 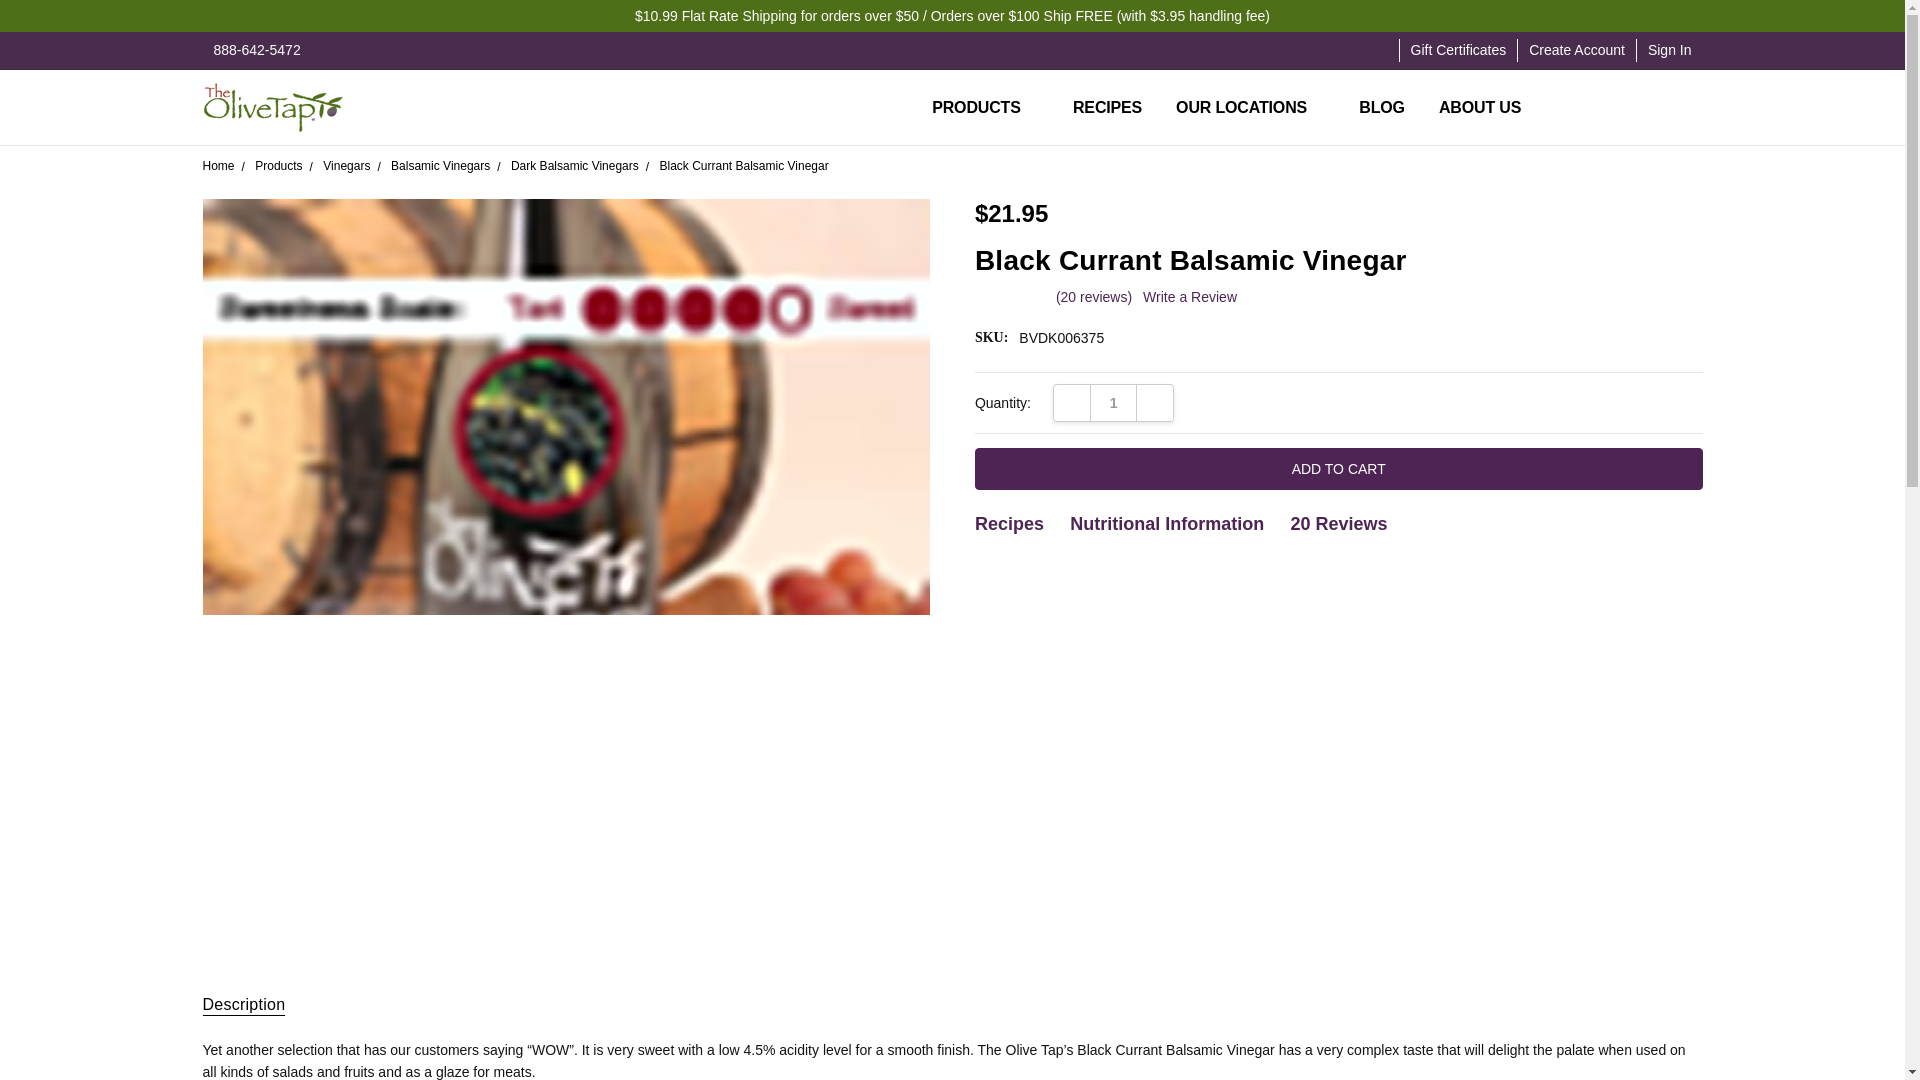 I want to click on PRODUCTS, so click(x=986, y=108).